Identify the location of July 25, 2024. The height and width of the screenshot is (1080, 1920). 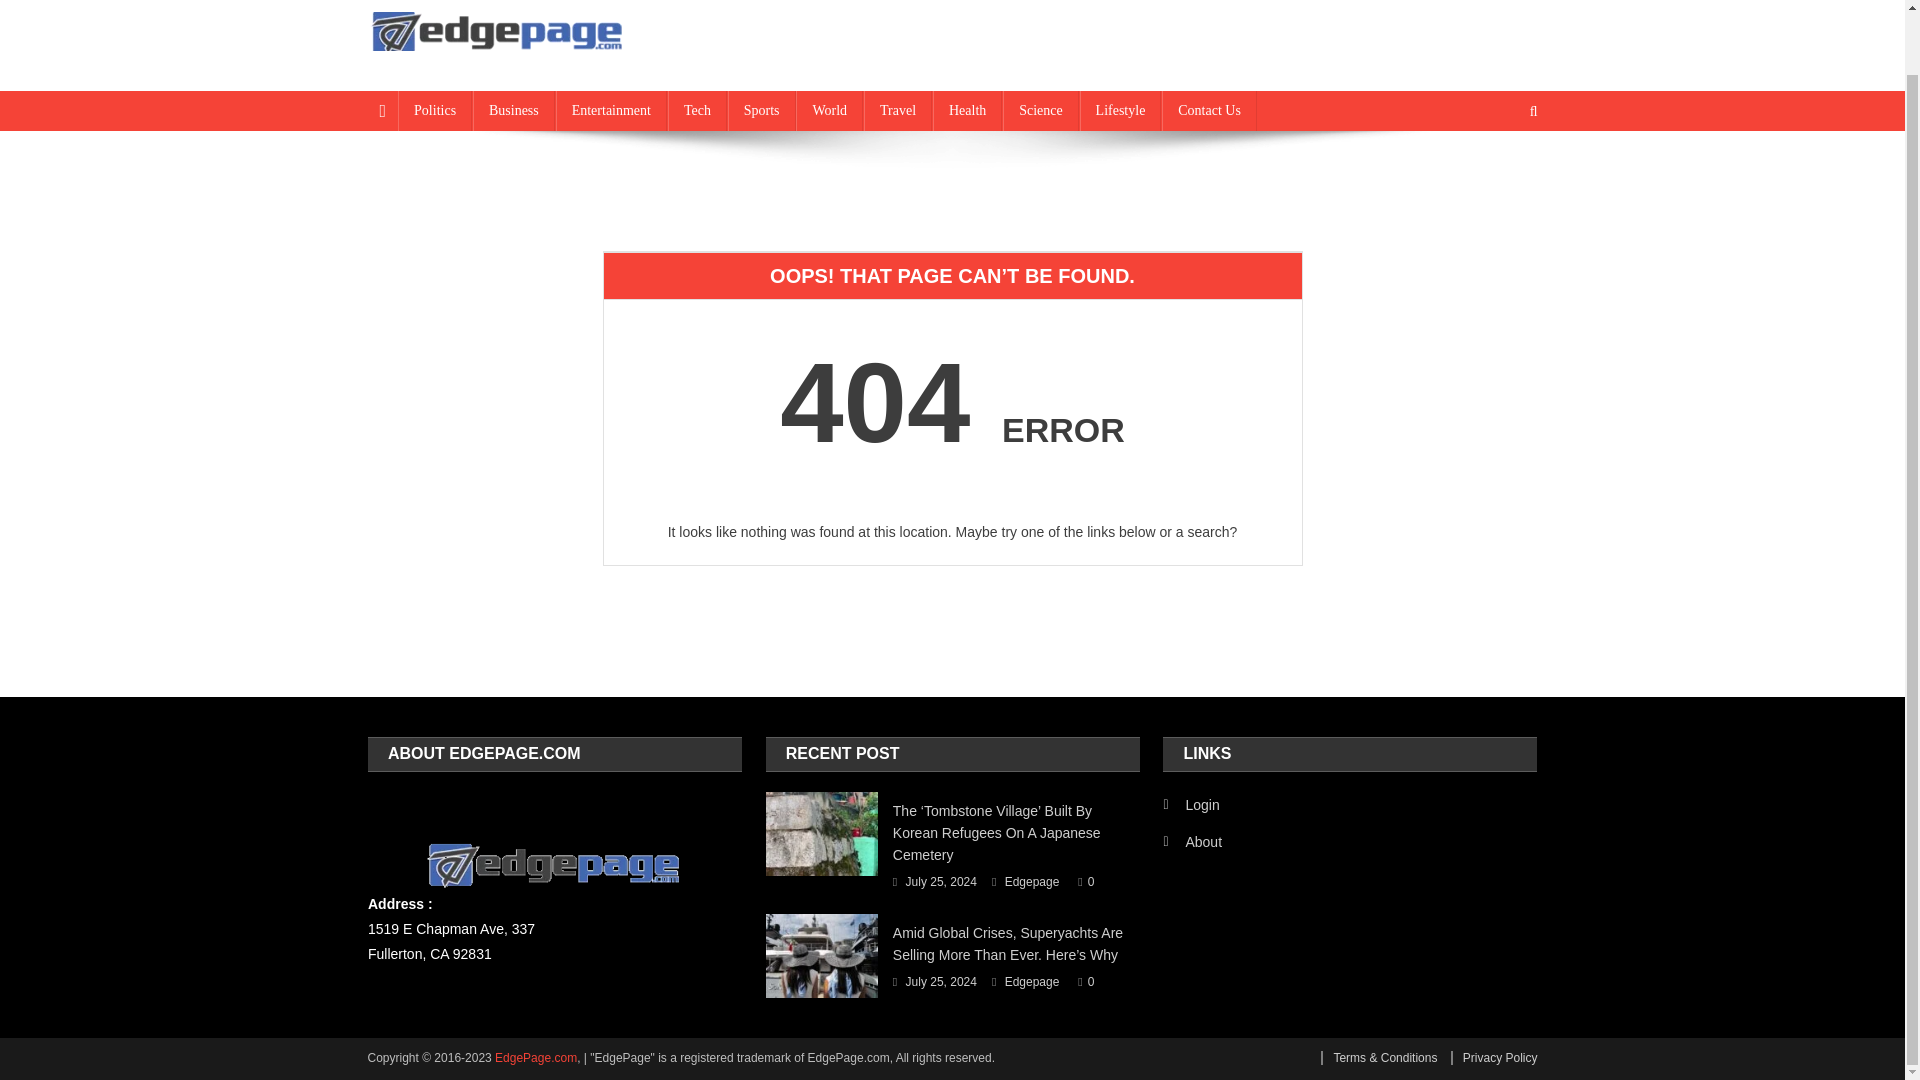
(942, 982).